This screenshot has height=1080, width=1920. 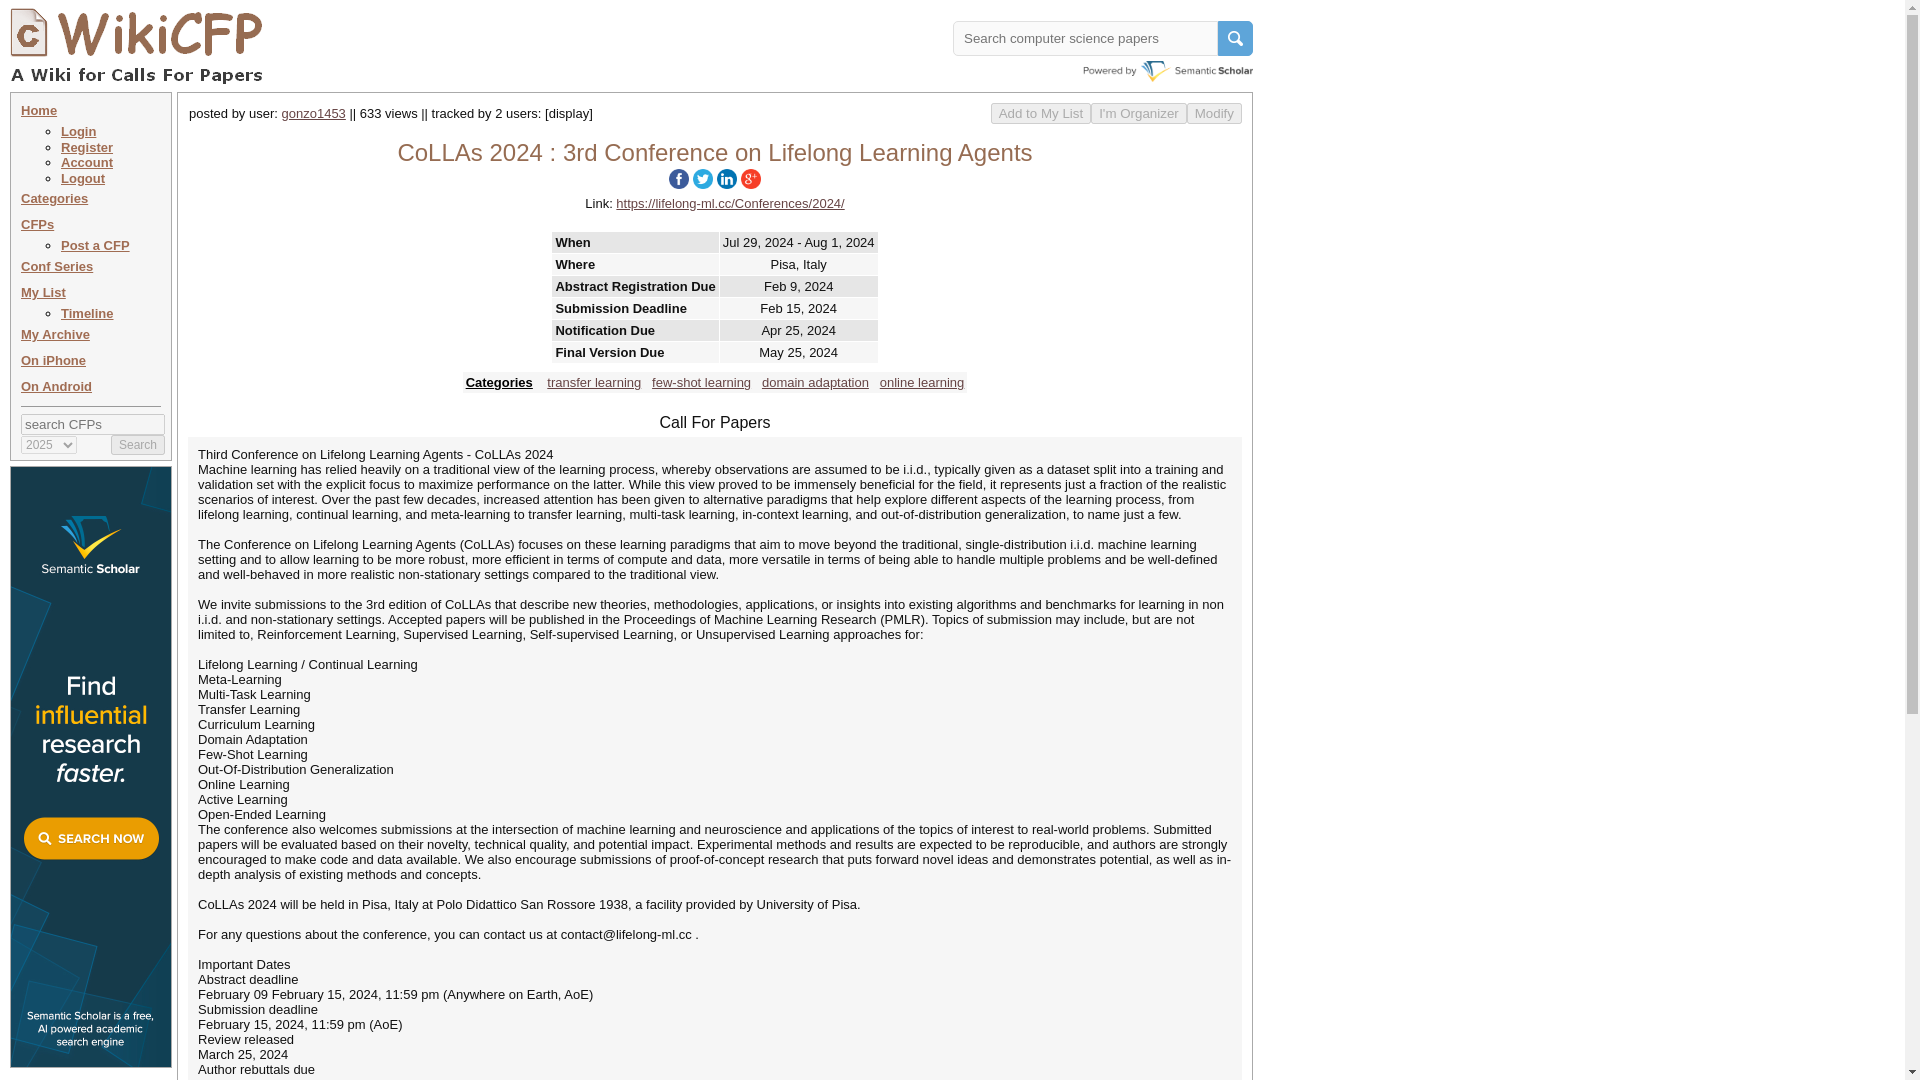 What do you see at coordinates (138, 444) in the screenshot?
I see `Search` at bounding box center [138, 444].